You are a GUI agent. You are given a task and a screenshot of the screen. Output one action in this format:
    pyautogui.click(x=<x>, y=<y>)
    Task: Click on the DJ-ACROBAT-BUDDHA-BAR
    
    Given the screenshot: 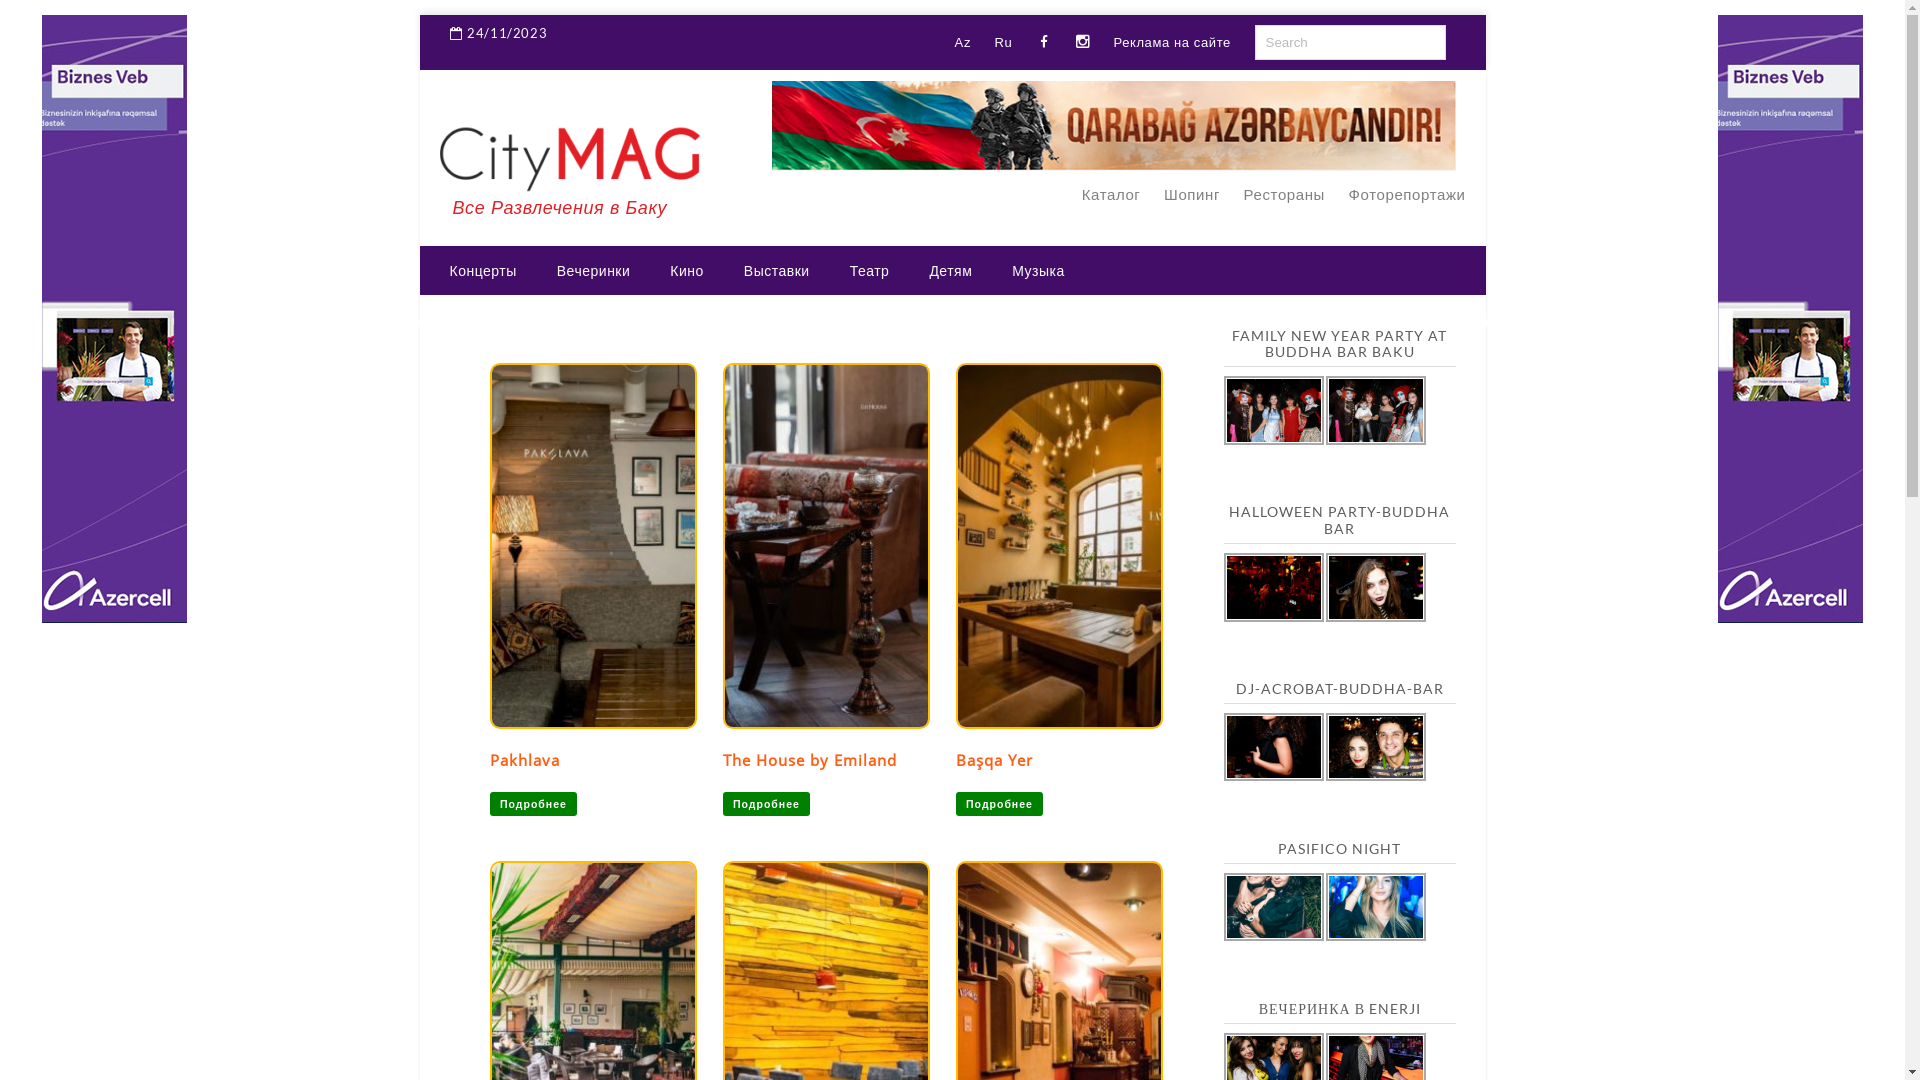 What is the action you would take?
    pyautogui.click(x=1340, y=690)
    